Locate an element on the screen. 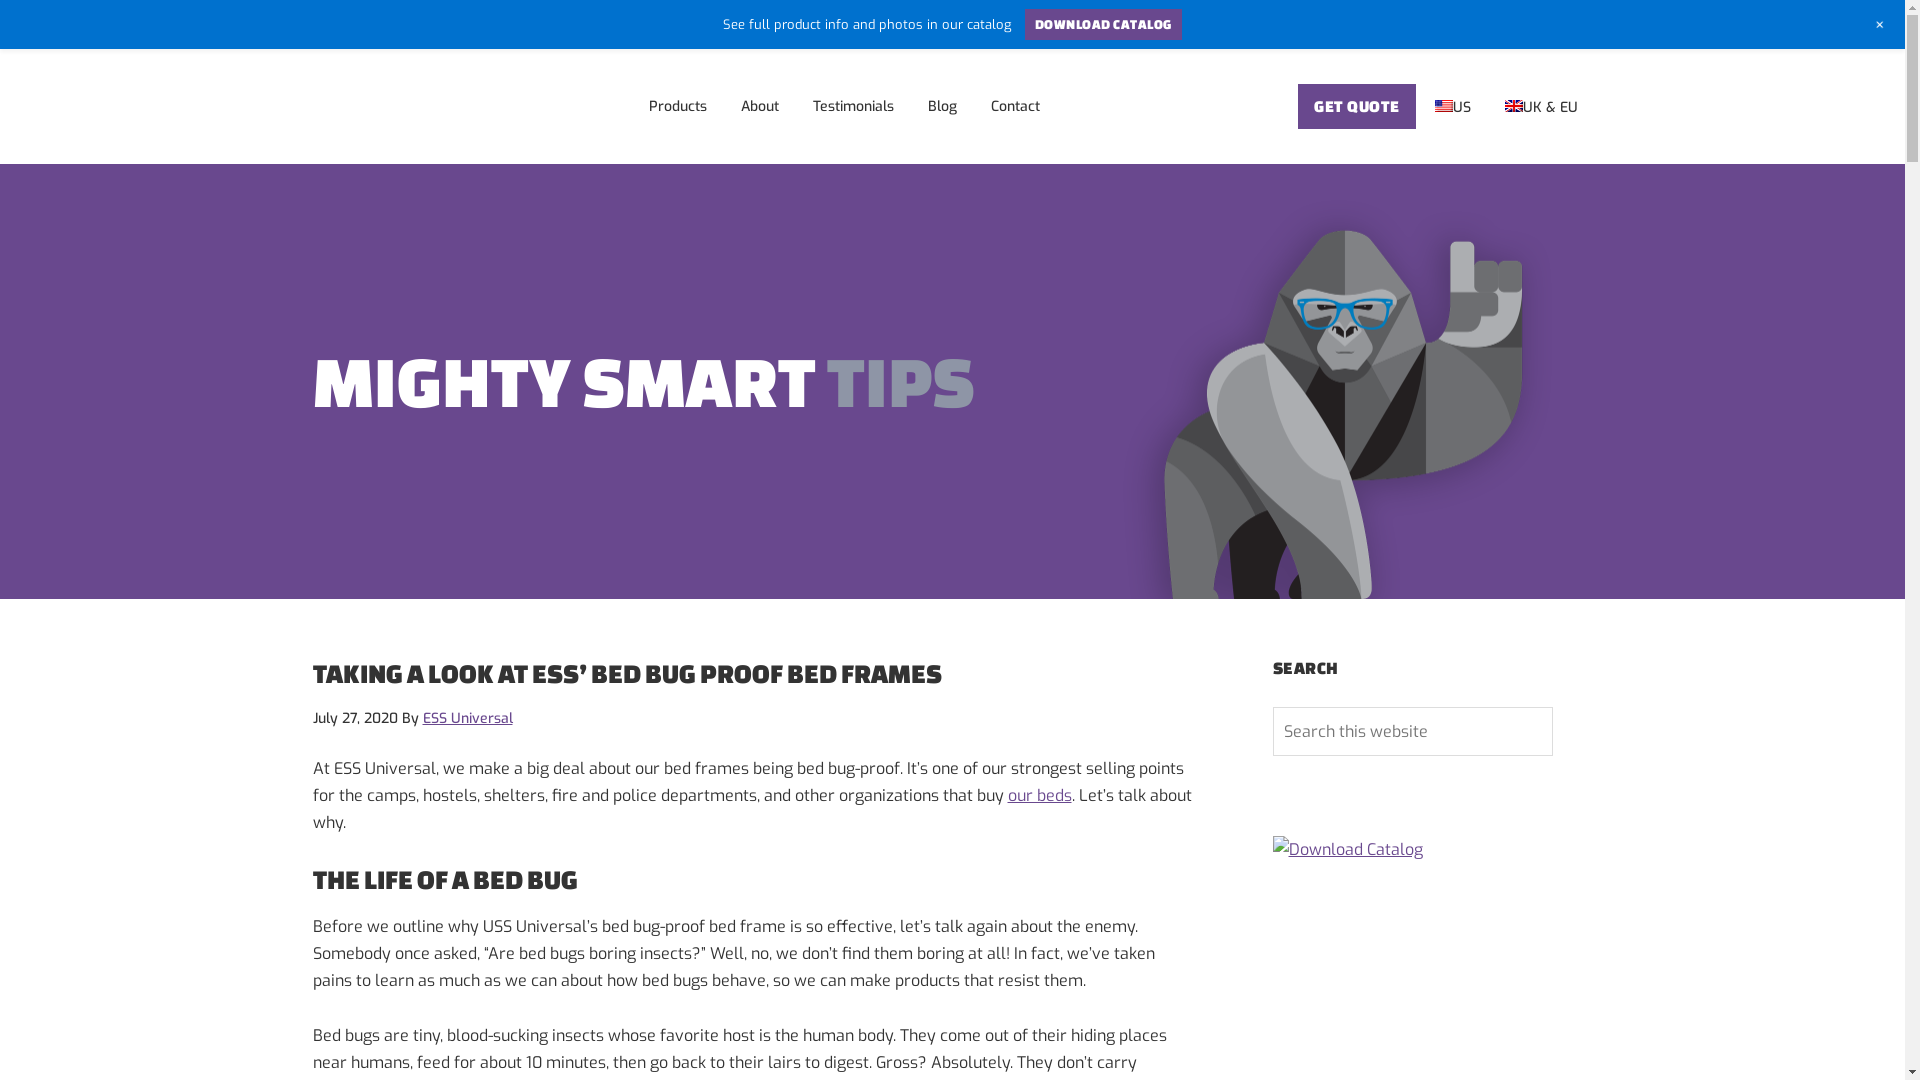  + is located at coordinates (1880, 25).